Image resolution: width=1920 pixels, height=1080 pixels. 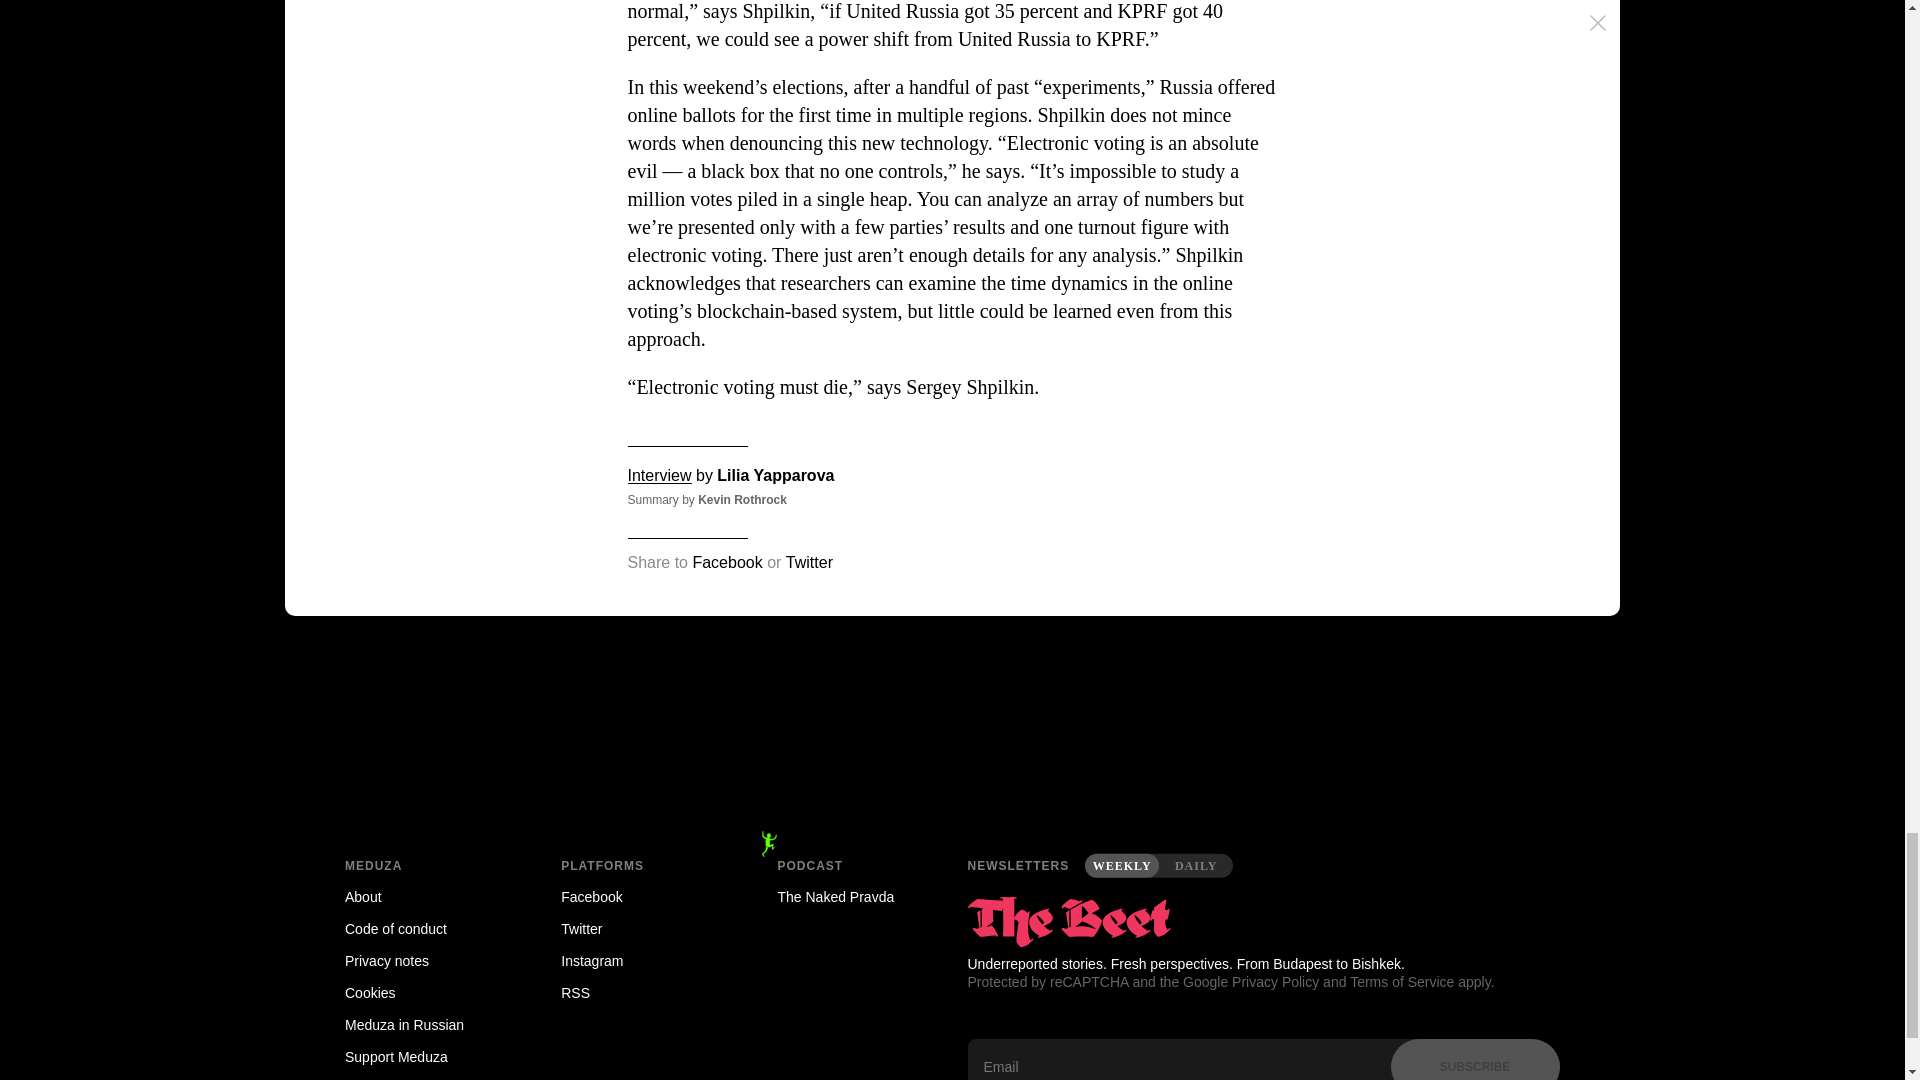 What do you see at coordinates (640, 992) in the screenshot?
I see `RSS` at bounding box center [640, 992].